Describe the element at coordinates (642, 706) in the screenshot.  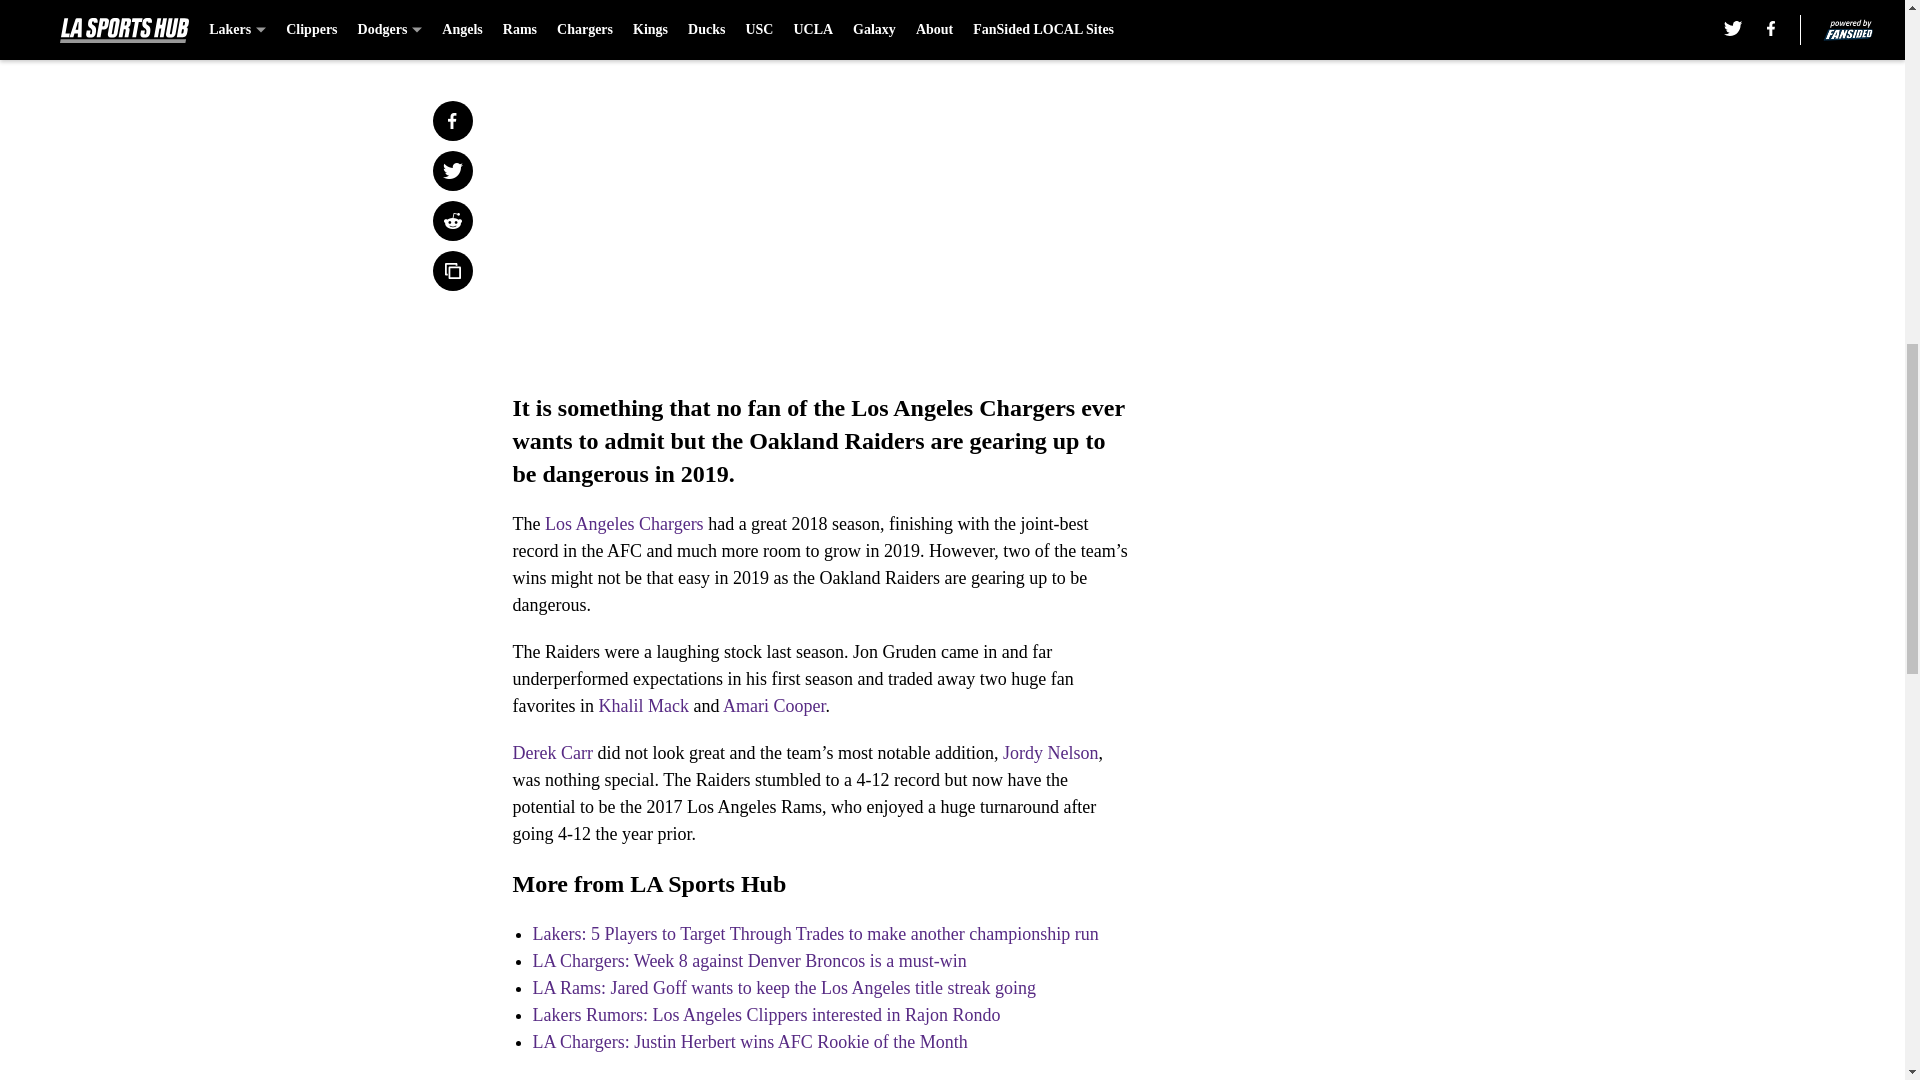
I see `Khalil Mack` at that location.